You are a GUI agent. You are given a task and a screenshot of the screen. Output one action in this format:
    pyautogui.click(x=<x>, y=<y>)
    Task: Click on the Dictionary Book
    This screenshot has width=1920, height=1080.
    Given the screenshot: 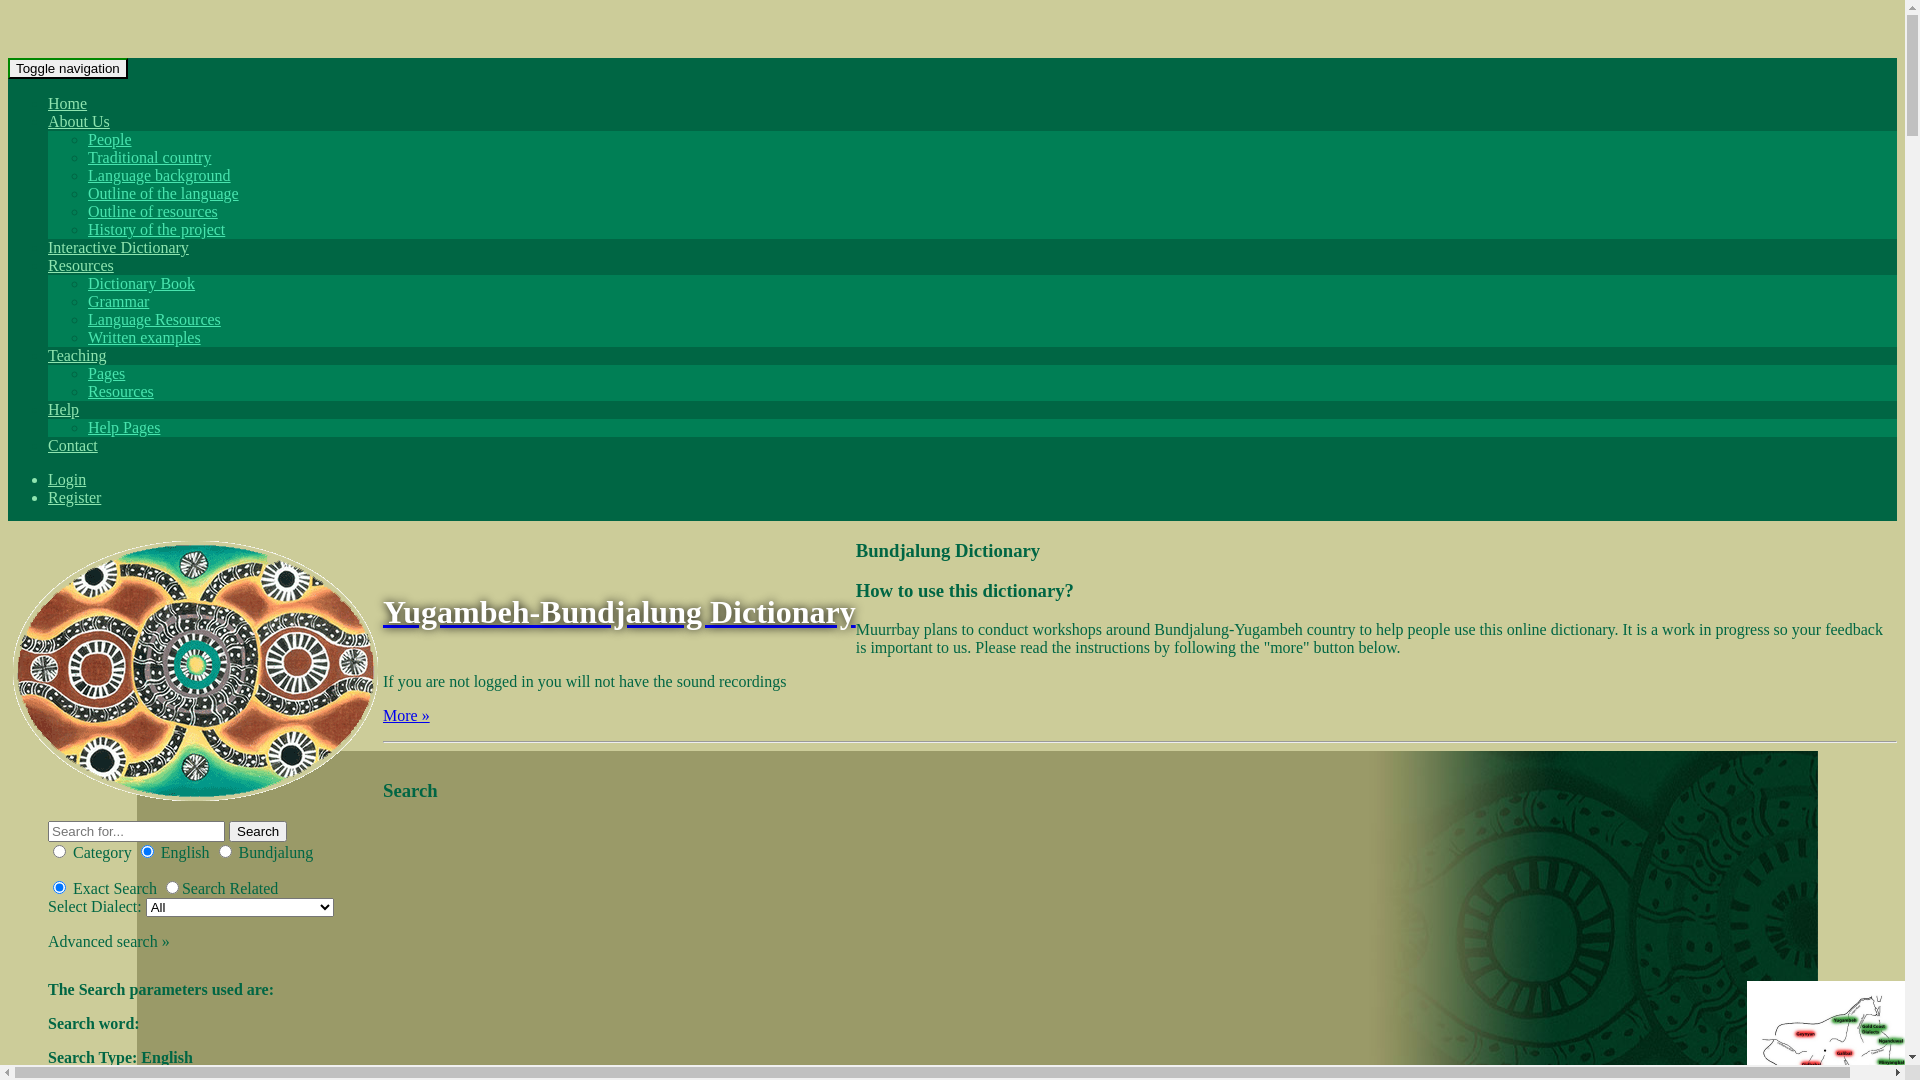 What is the action you would take?
    pyautogui.click(x=142, y=284)
    